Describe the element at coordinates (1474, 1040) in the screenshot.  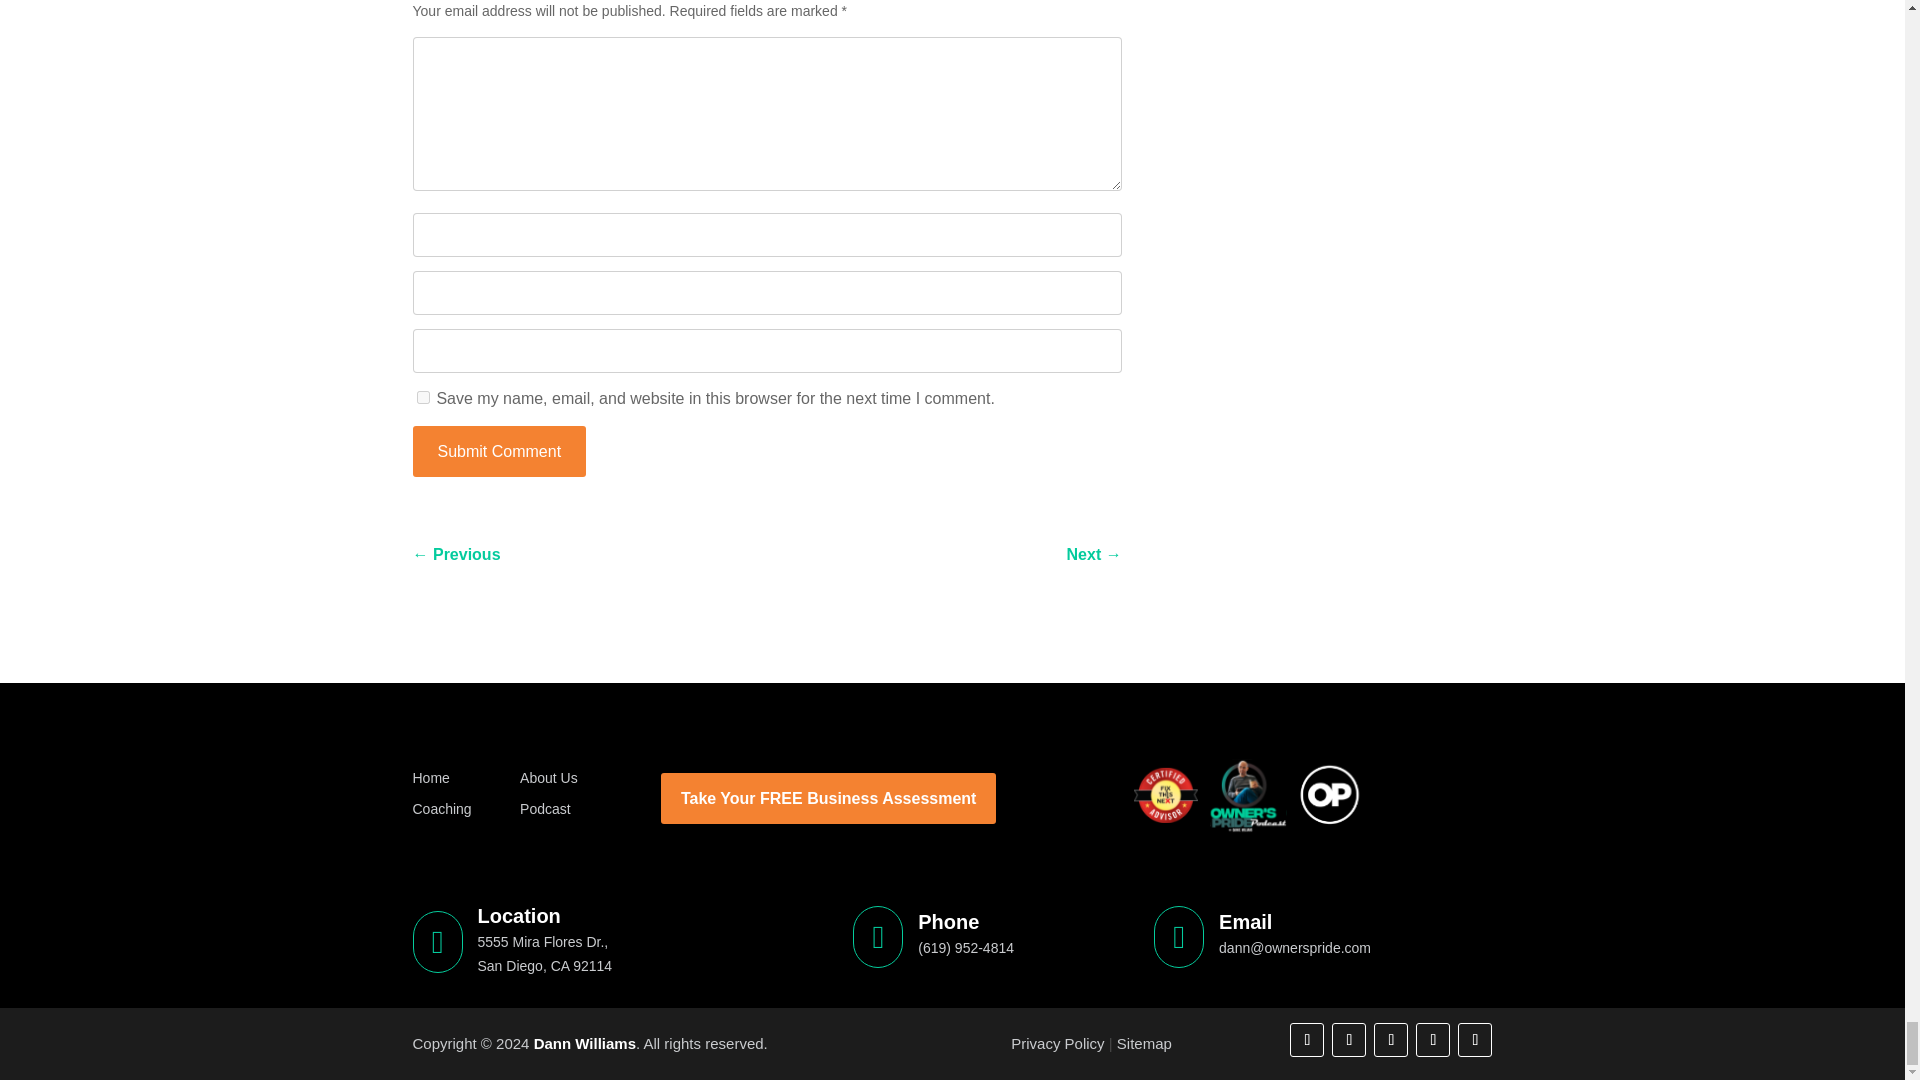
I see `Follow on Youtube` at that location.